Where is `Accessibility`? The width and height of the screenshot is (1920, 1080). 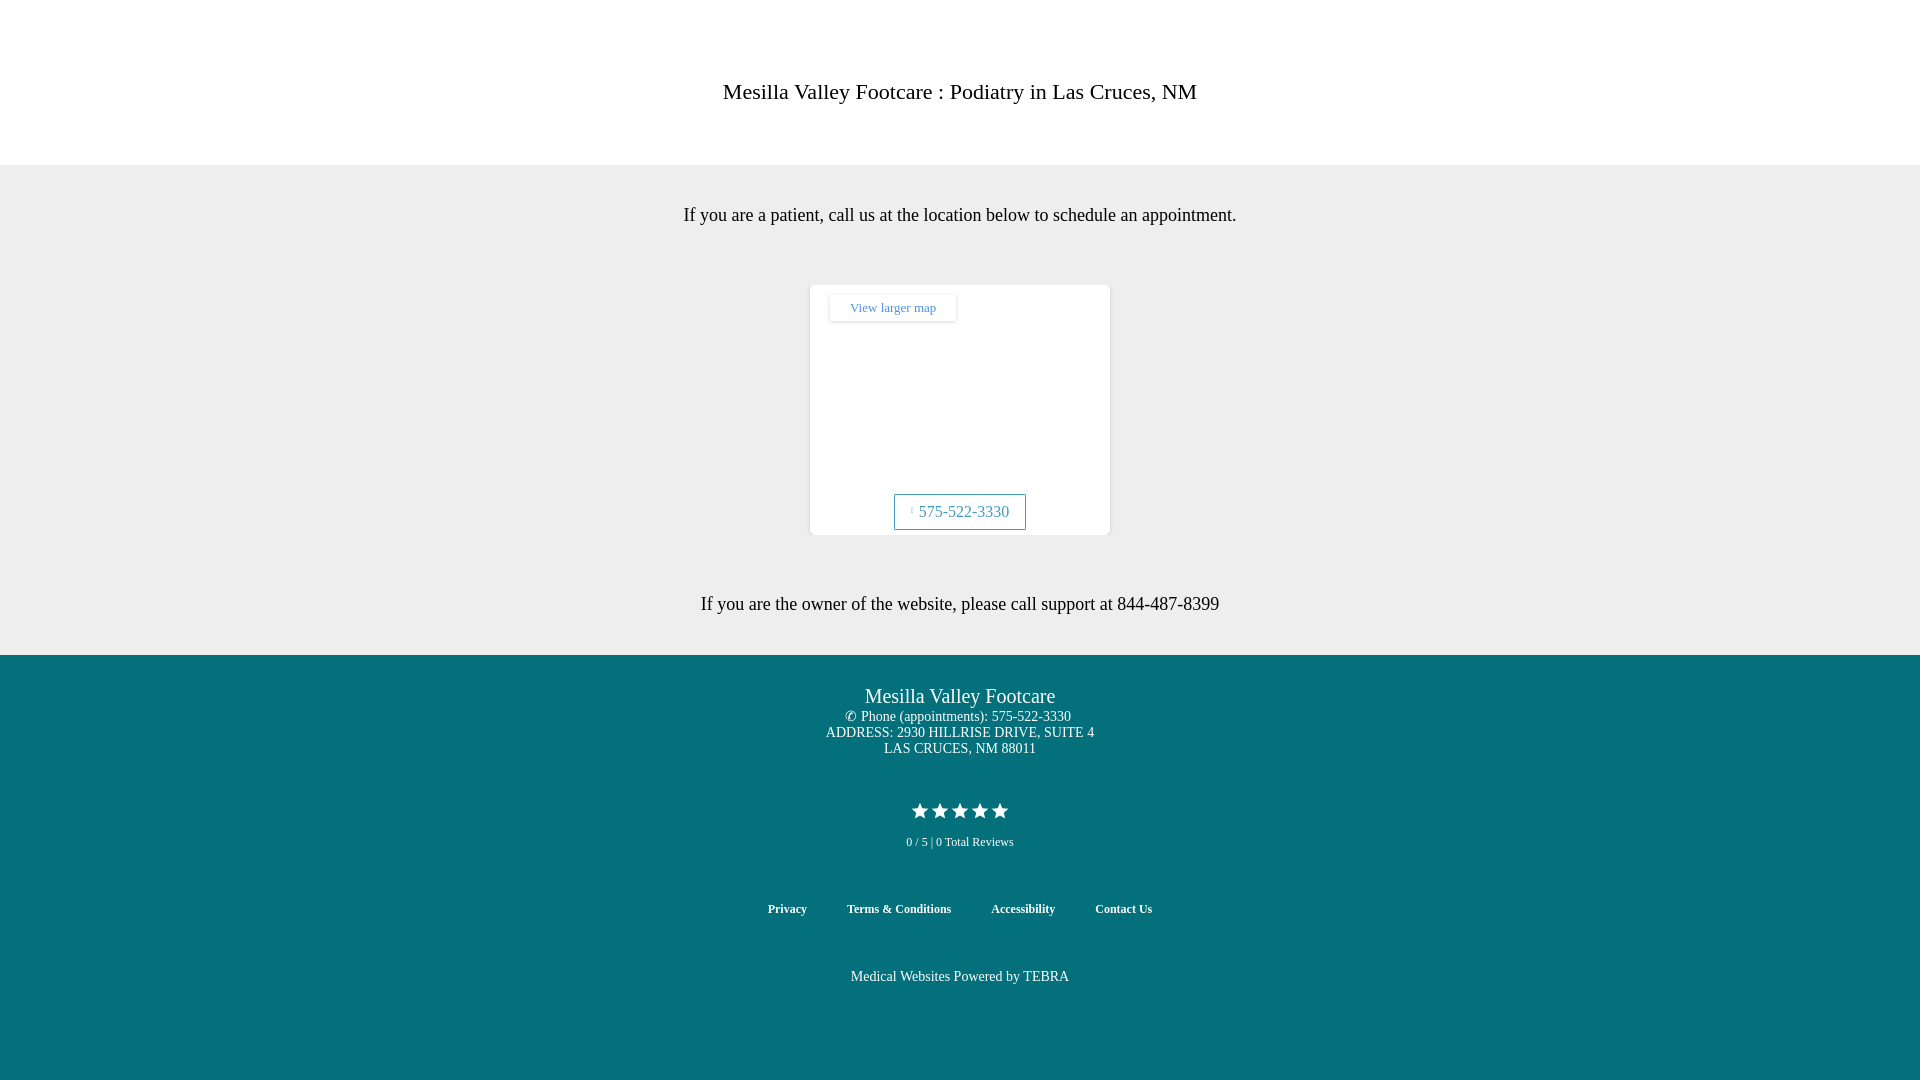
Accessibility is located at coordinates (1022, 908).